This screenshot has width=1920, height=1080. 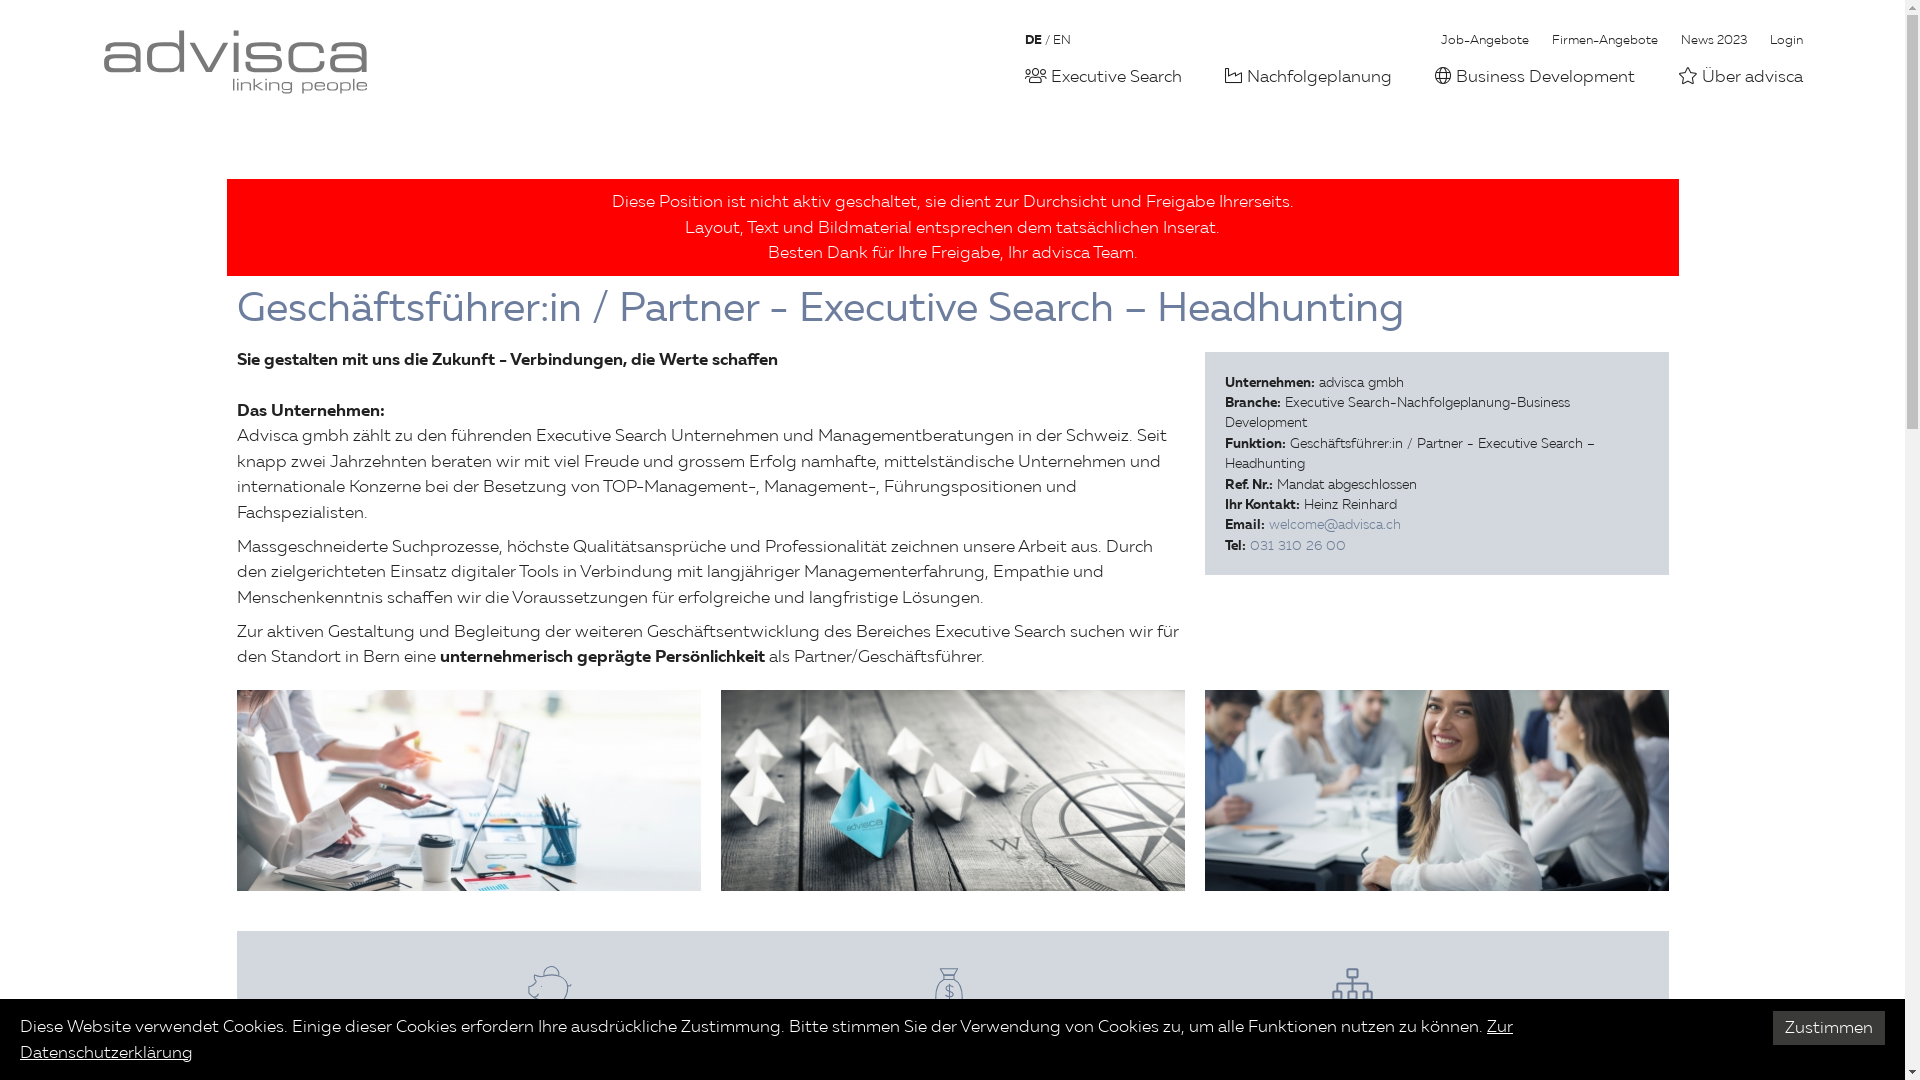 What do you see at coordinates (1605, 40) in the screenshot?
I see `Firmen-Angebote` at bounding box center [1605, 40].